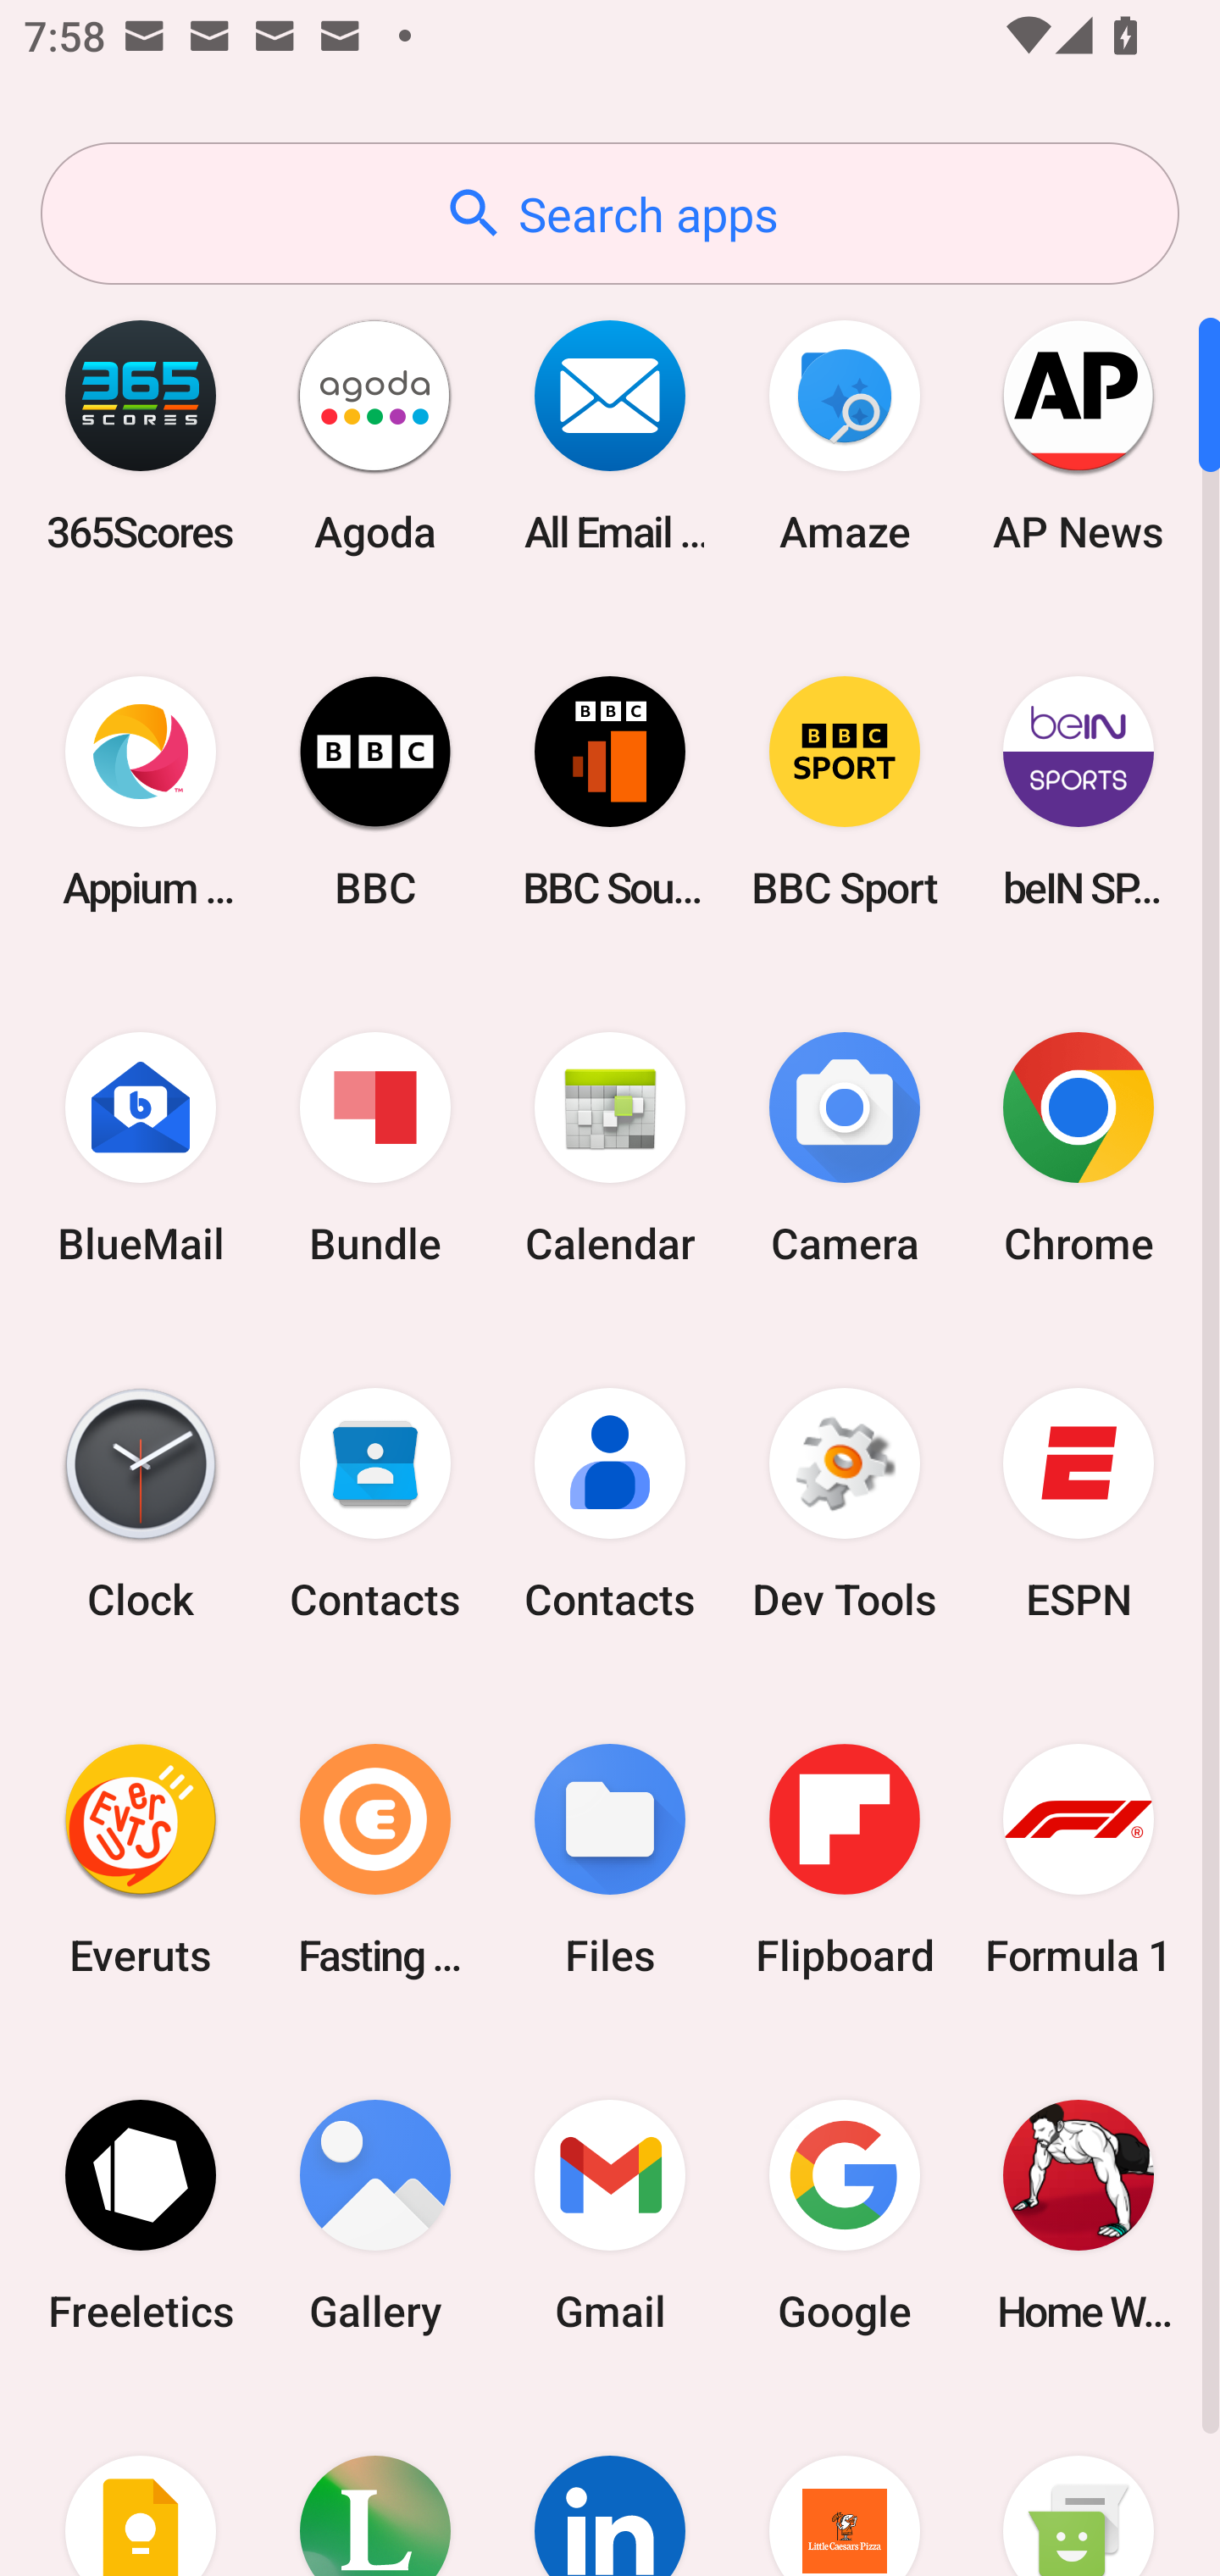  What do you see at coordinates (375, 1504) in the screenshot?
I see `Contacts` at bounding box center [375, 1504].